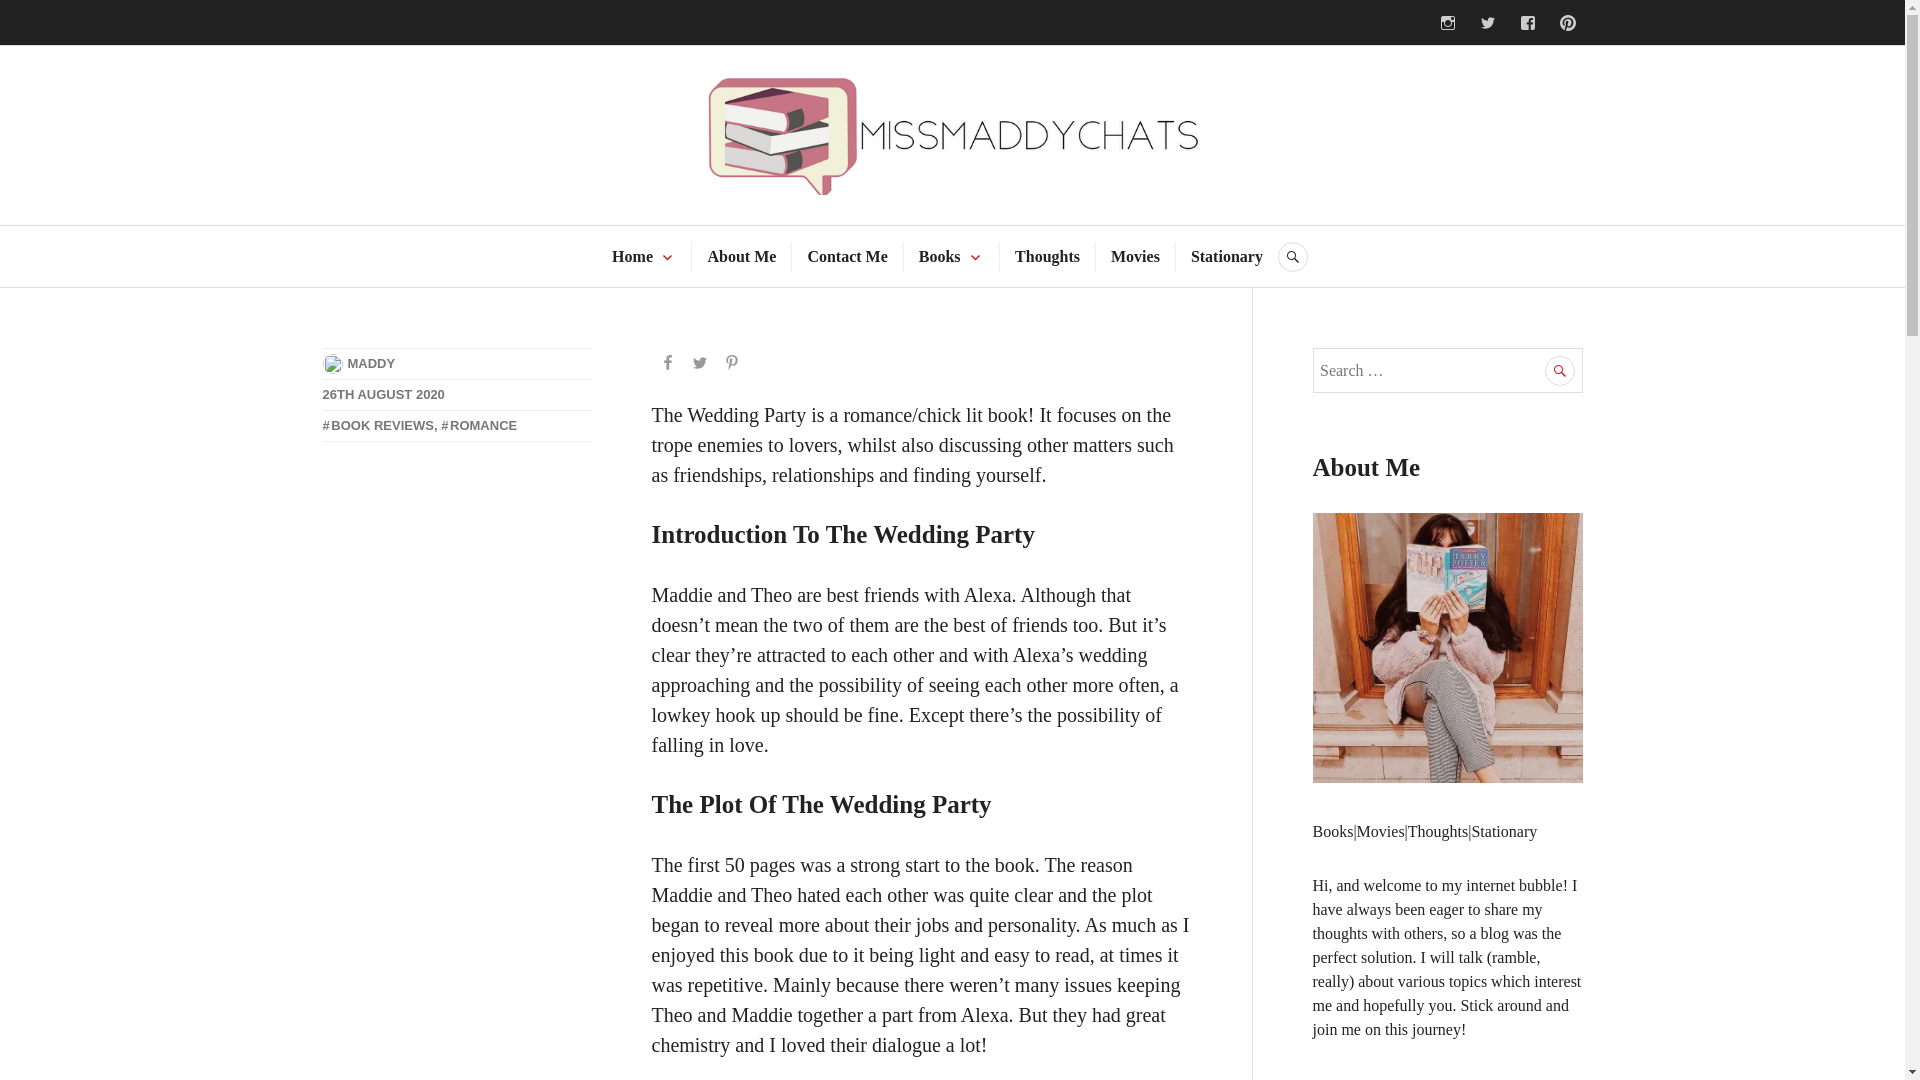 This screenshot has height=1080, width=1920. Describe the element at coordinates (1047, 256) in the screenshot. I see `Thoughts` at that location.